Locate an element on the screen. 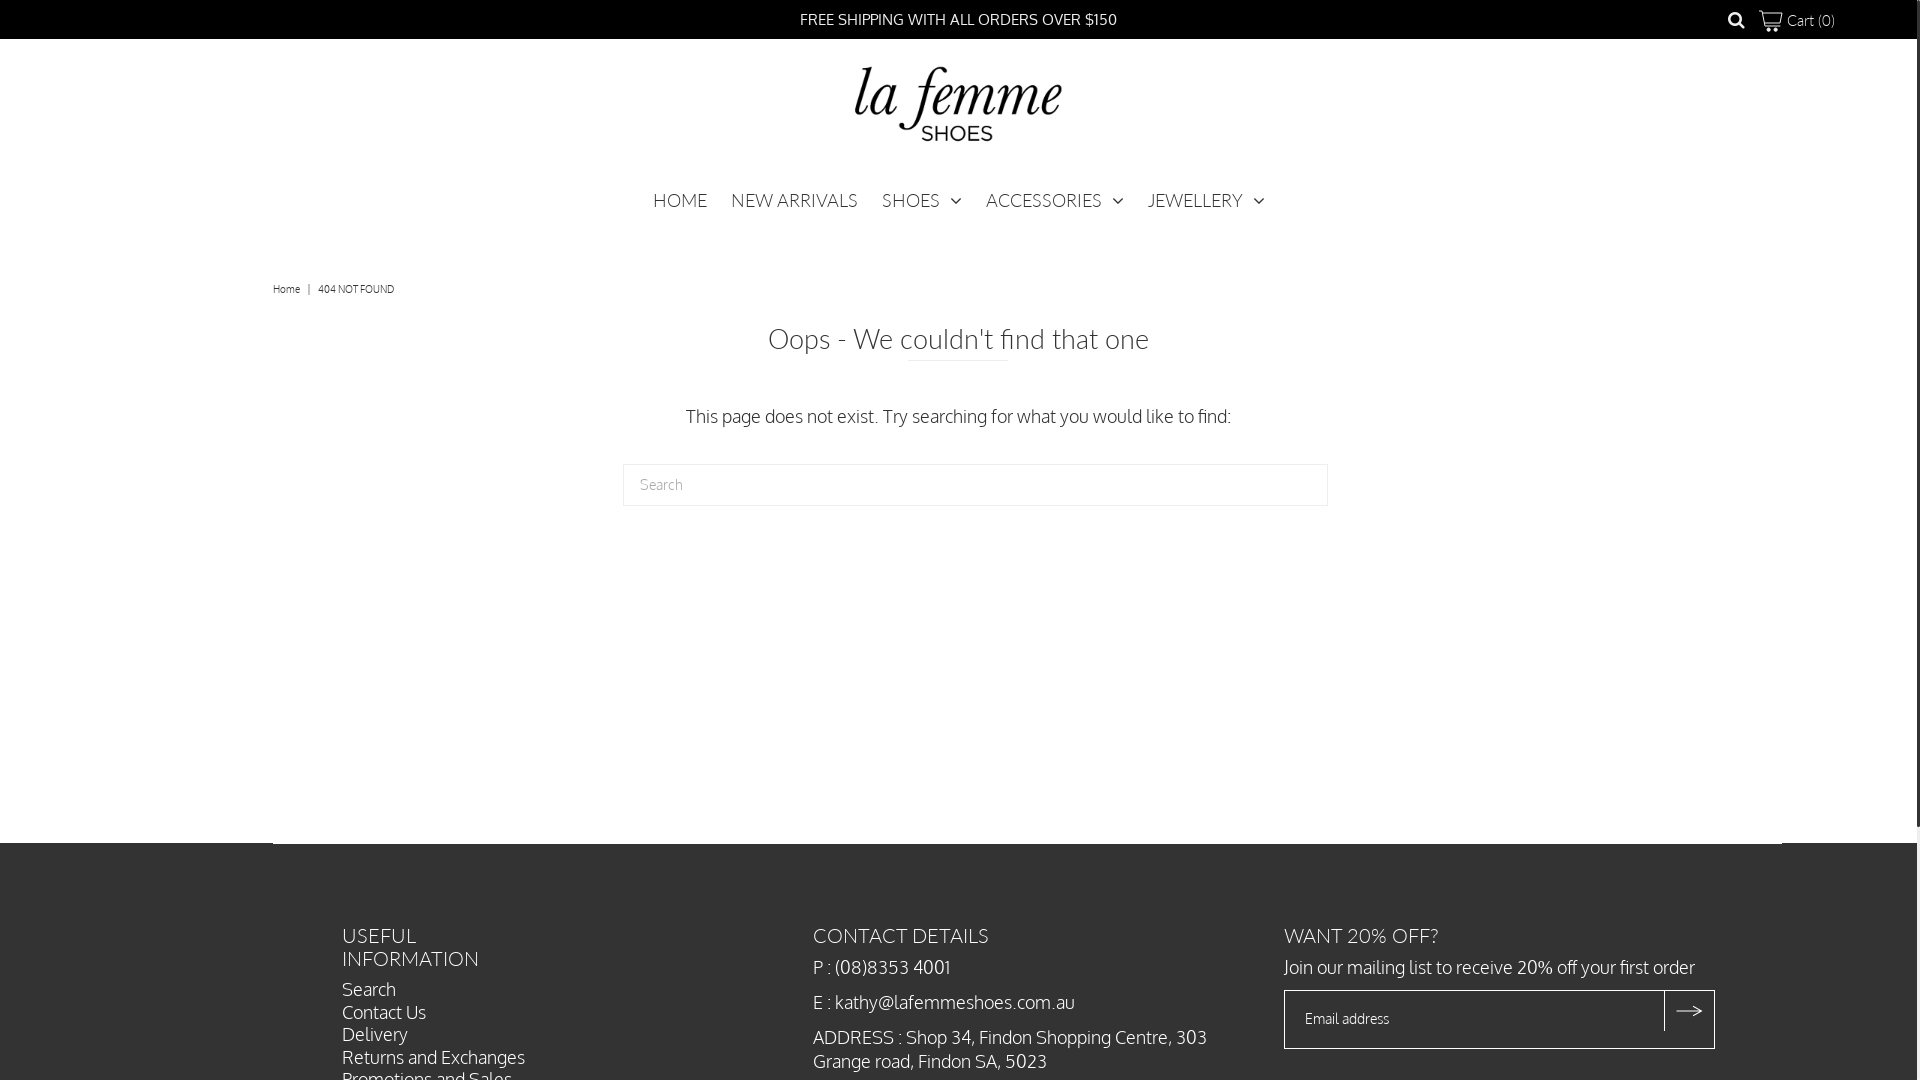 The image size is (1920, 1080). Delivery is located at coordinates (375, 1034).